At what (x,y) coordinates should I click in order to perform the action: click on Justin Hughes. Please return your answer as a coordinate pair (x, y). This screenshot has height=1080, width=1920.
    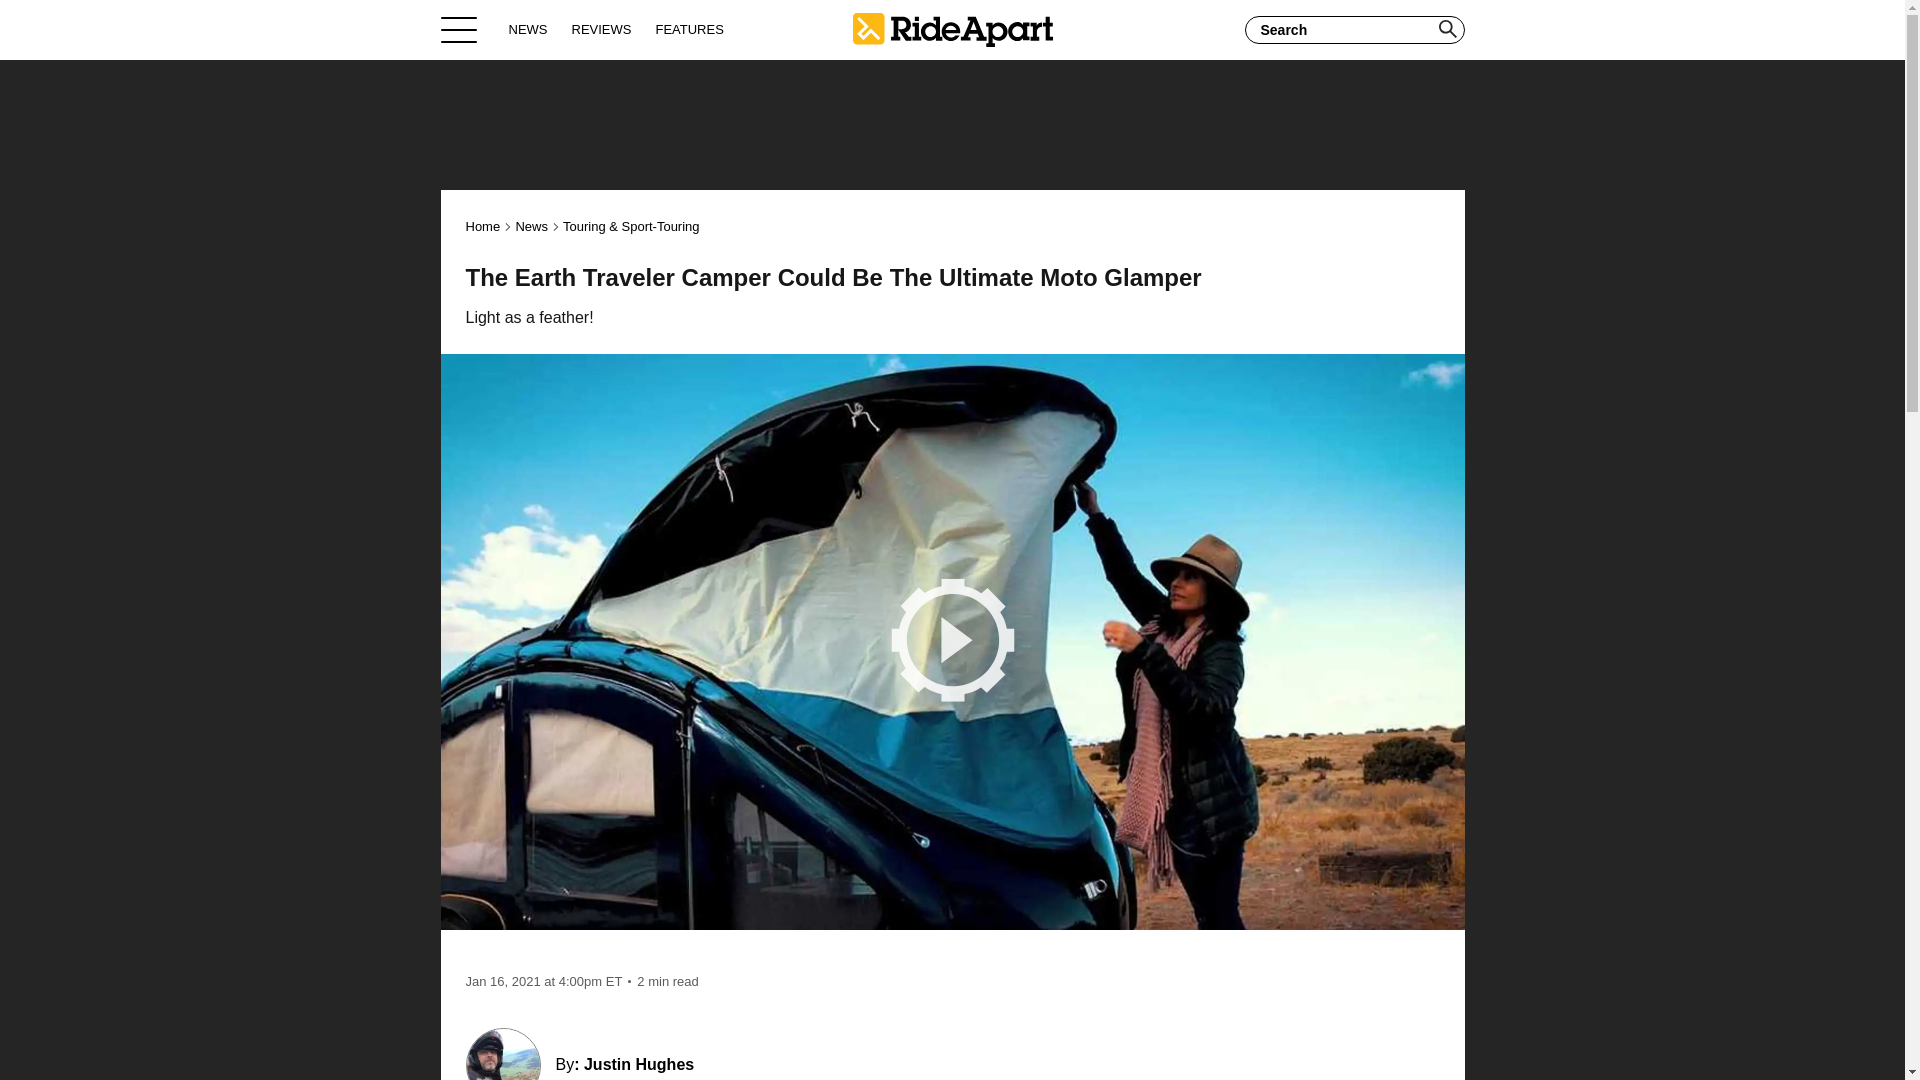
    Looking at the image, I should click on (638, 1064).